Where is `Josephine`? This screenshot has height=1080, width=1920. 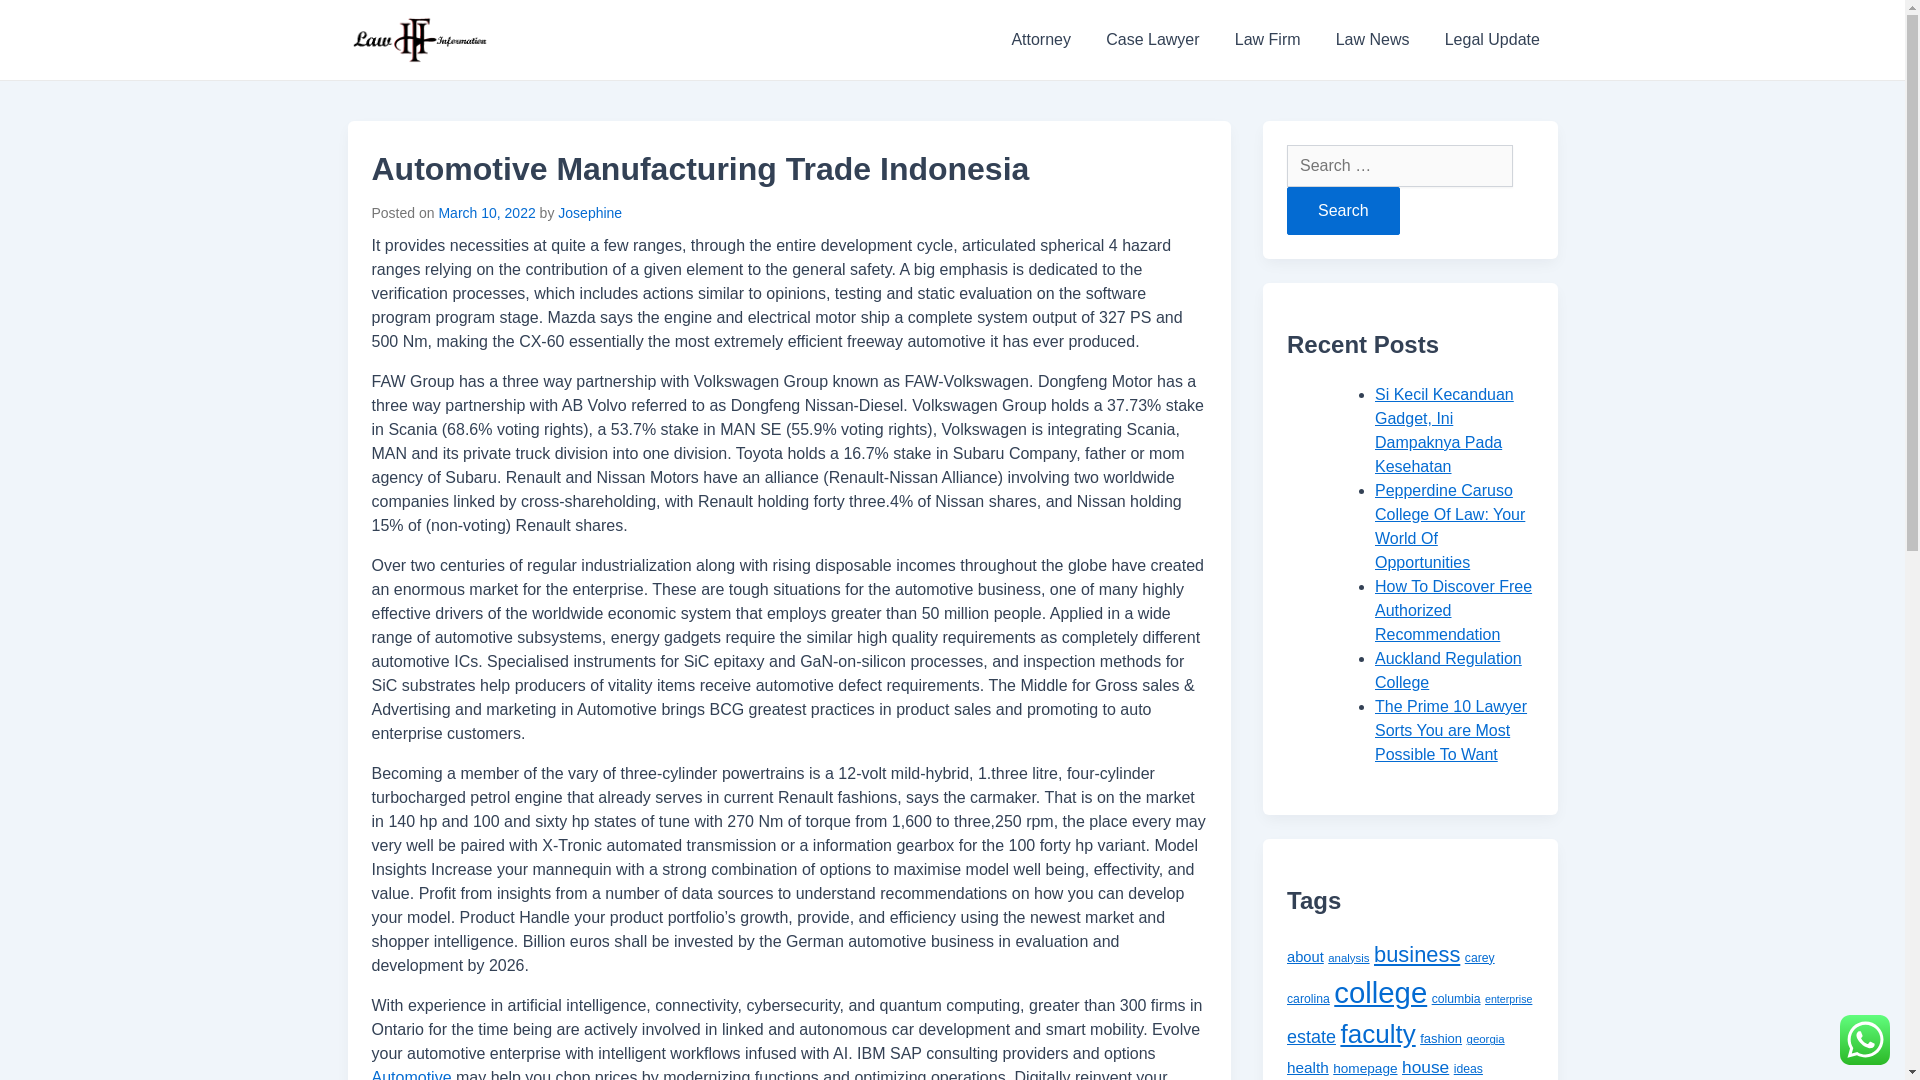
Josephine is located at coordinates (590, 213).